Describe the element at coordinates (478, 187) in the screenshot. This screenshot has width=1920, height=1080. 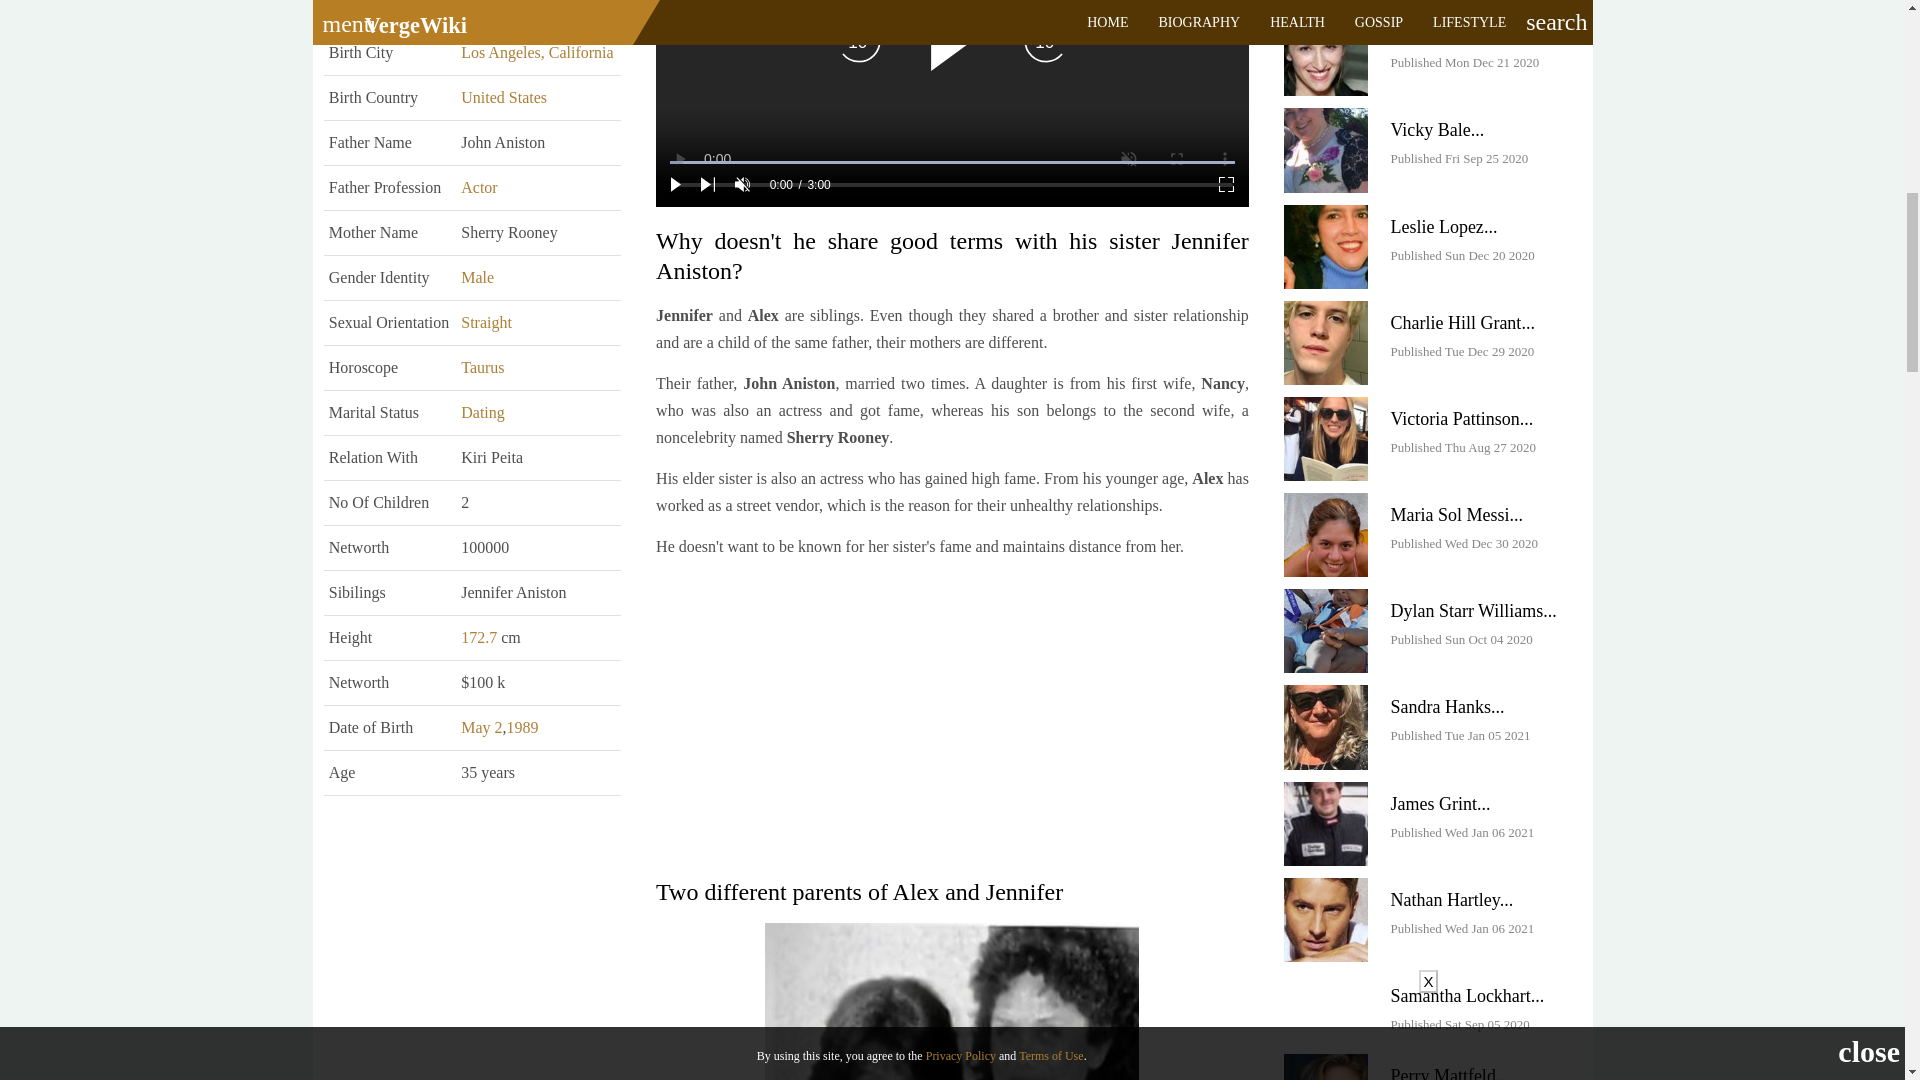
I see `Actor` at that location.